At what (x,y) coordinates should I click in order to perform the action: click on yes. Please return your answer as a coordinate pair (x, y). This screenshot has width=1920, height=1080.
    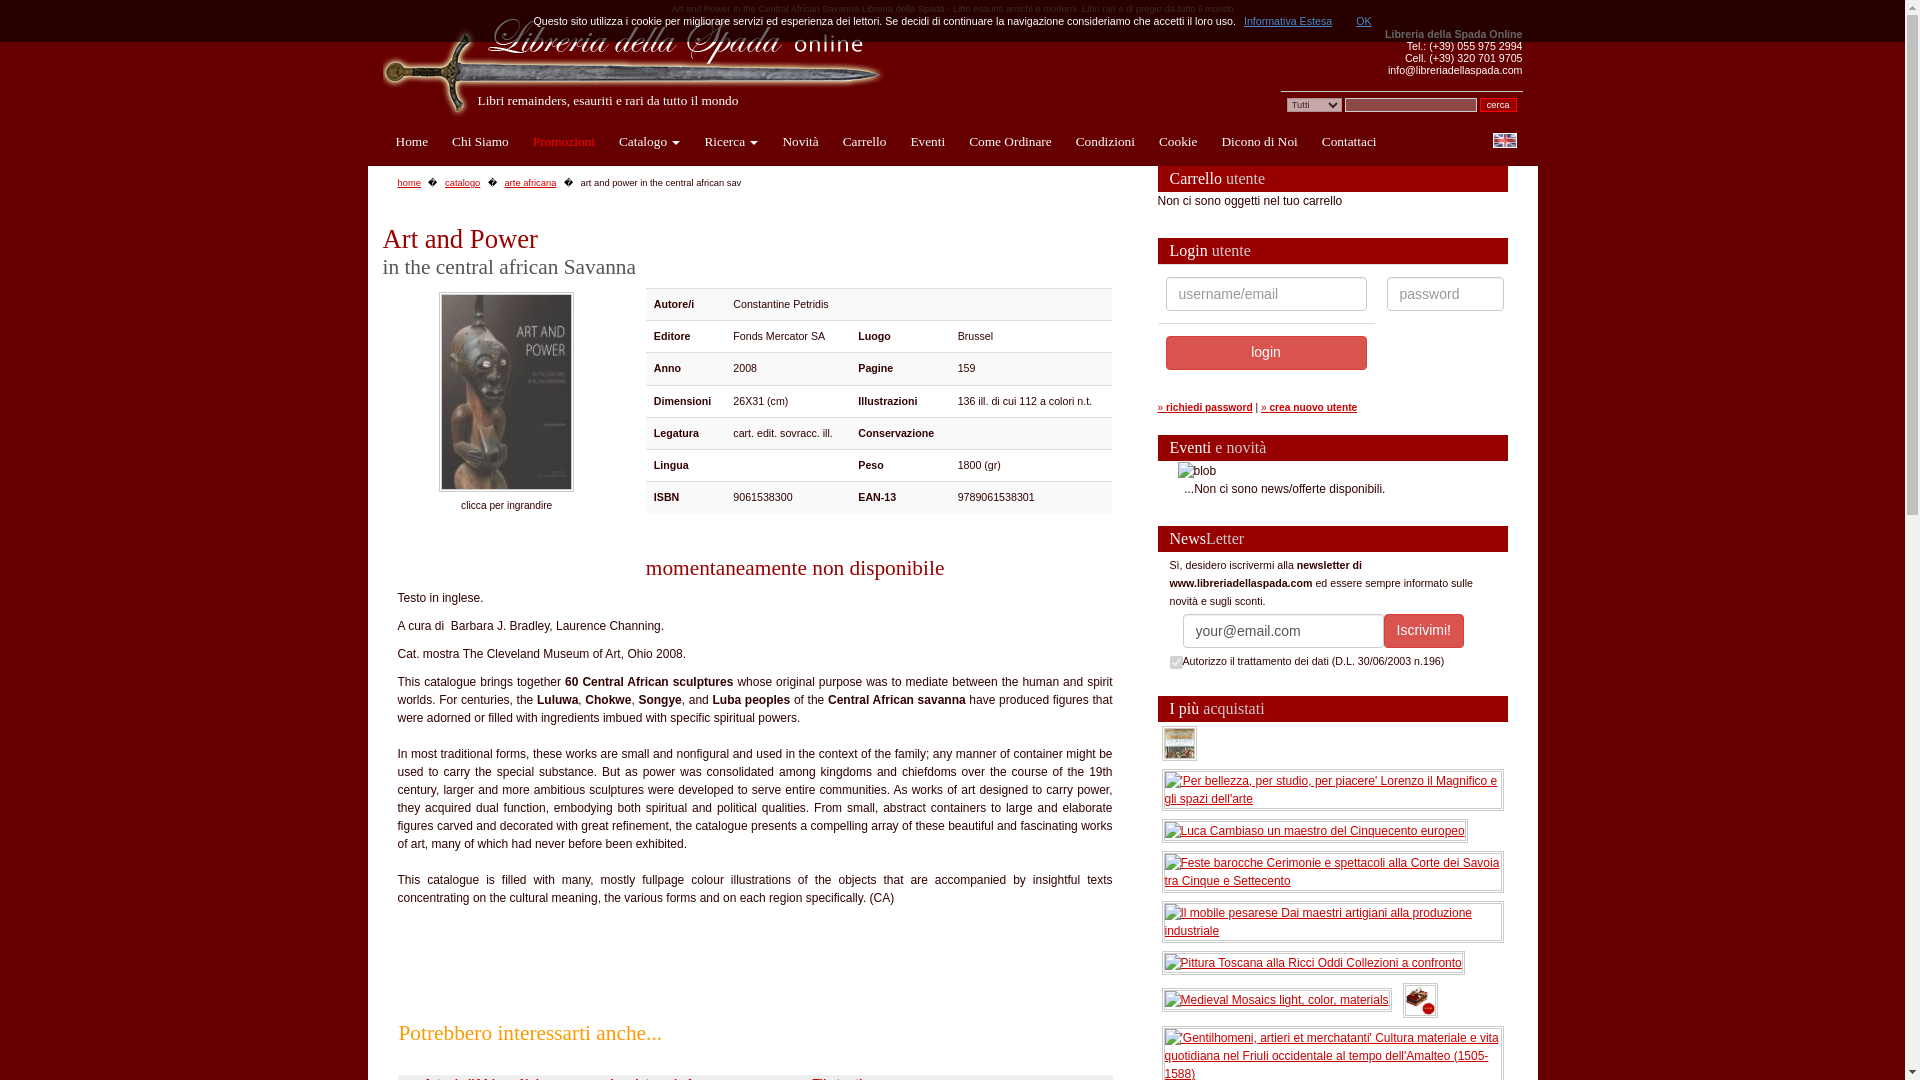
    Looking at the image, I should click on (1176, 662).